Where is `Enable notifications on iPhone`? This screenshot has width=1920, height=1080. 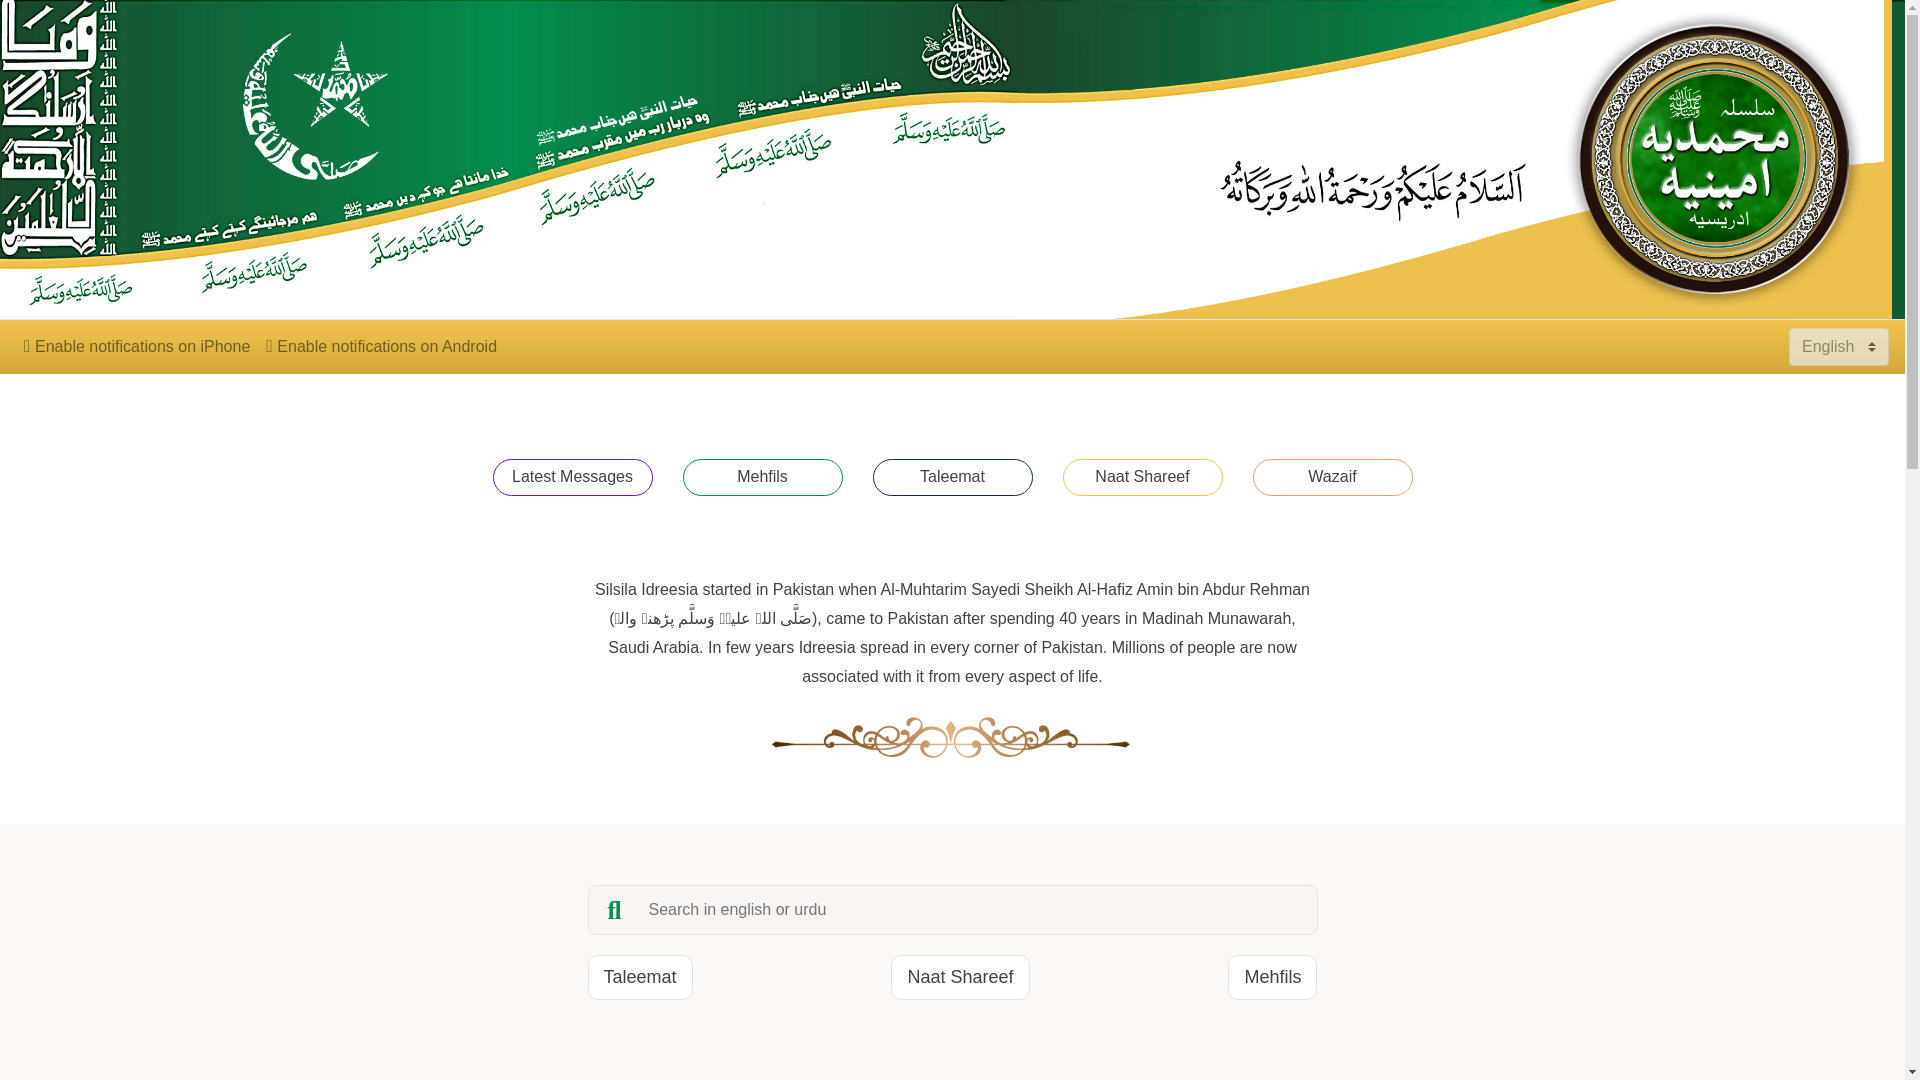 Enable notifications on iPhone is located at coordinates (136, 346).